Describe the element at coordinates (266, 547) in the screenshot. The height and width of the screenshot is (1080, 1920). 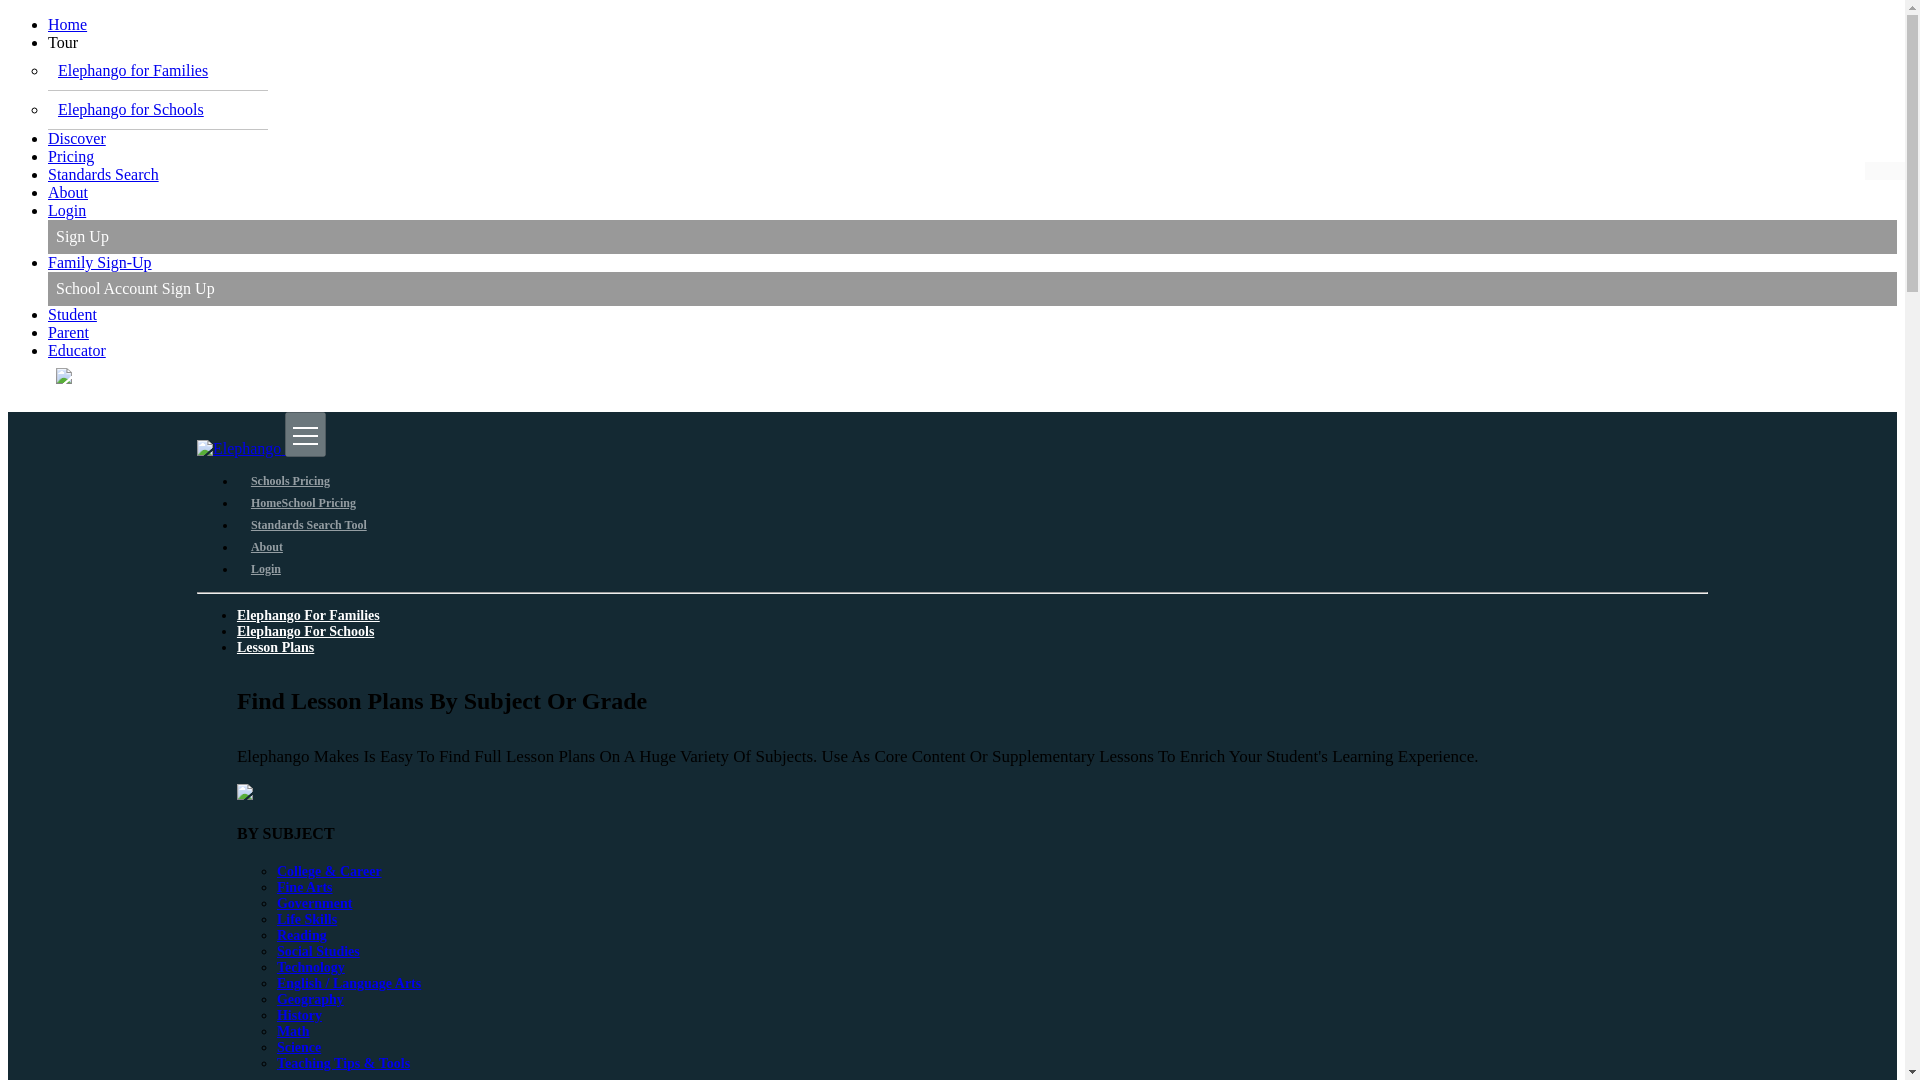
I see `About` at that location.